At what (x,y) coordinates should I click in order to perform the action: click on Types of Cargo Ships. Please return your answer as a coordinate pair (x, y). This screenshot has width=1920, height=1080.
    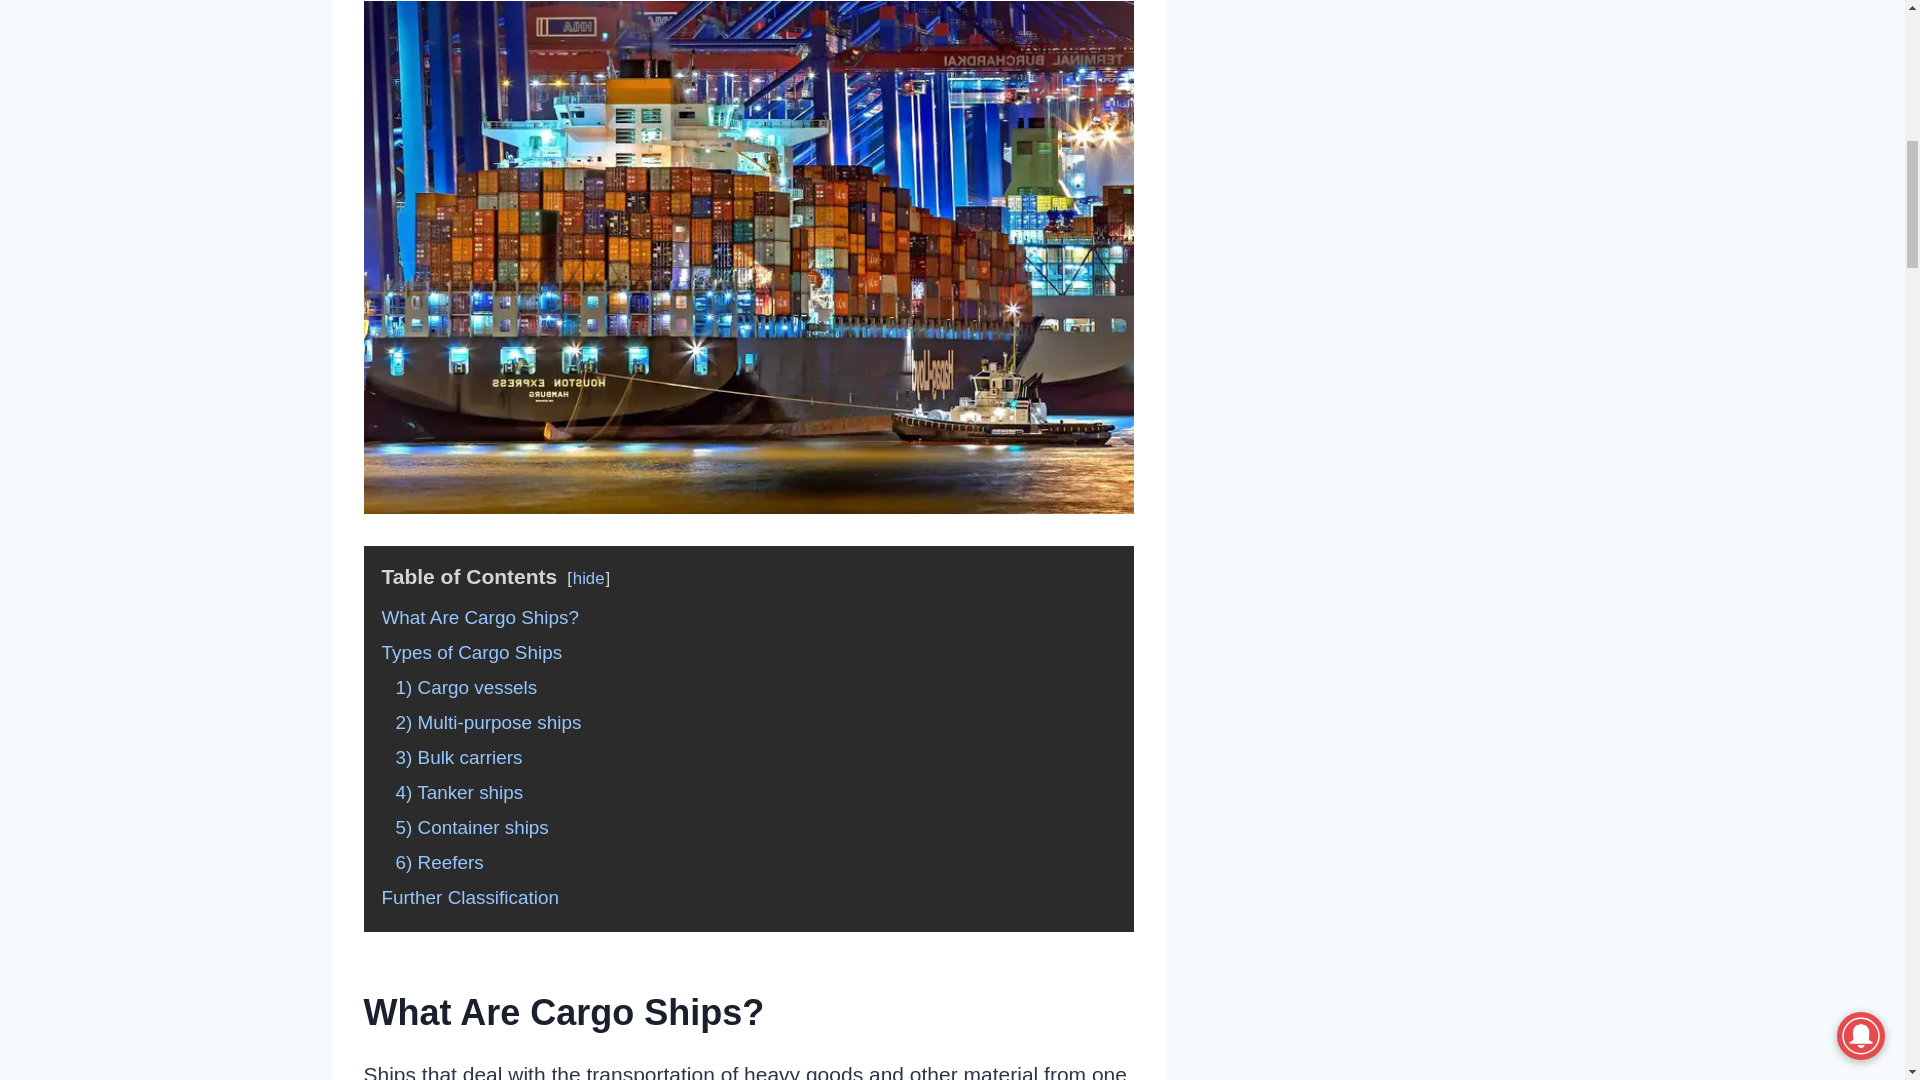
    Looking at the image, I should click on (472, 652).